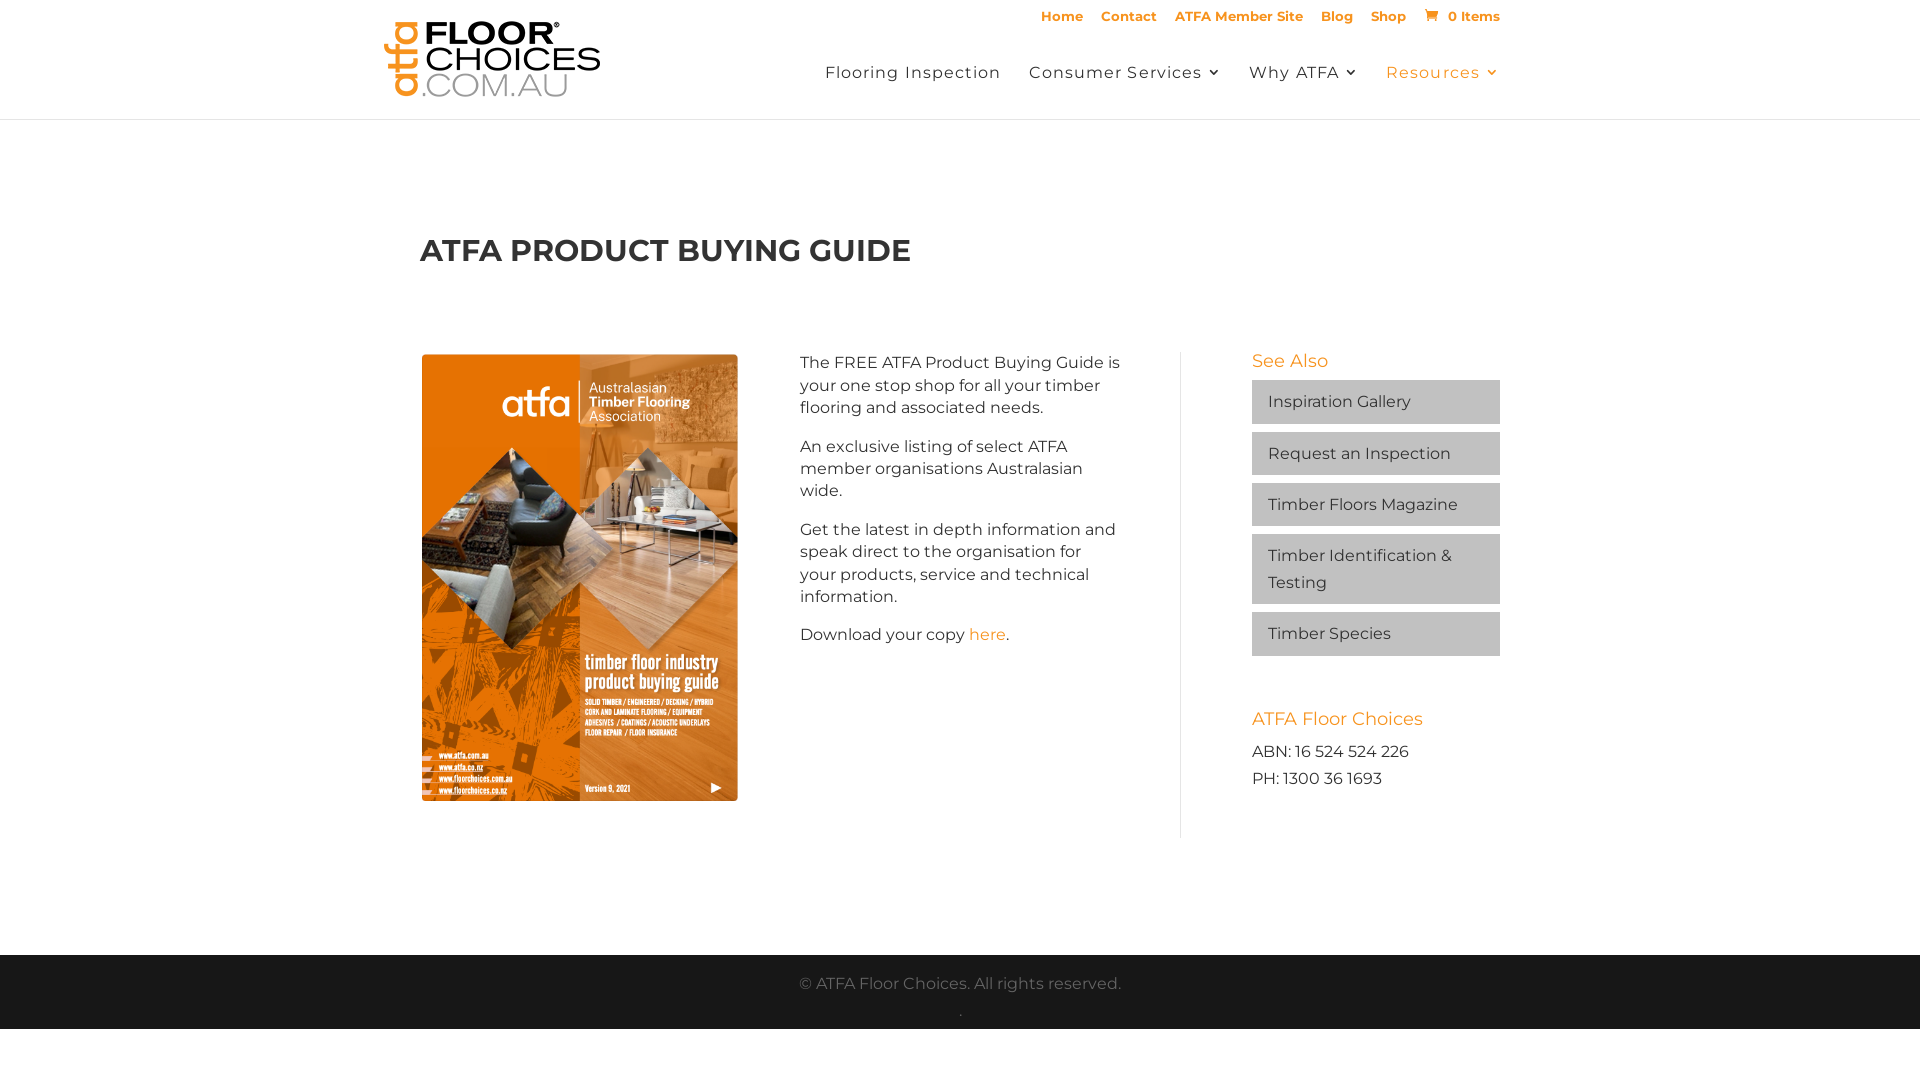  I want to click on Timber Species, so click(1376, 634).